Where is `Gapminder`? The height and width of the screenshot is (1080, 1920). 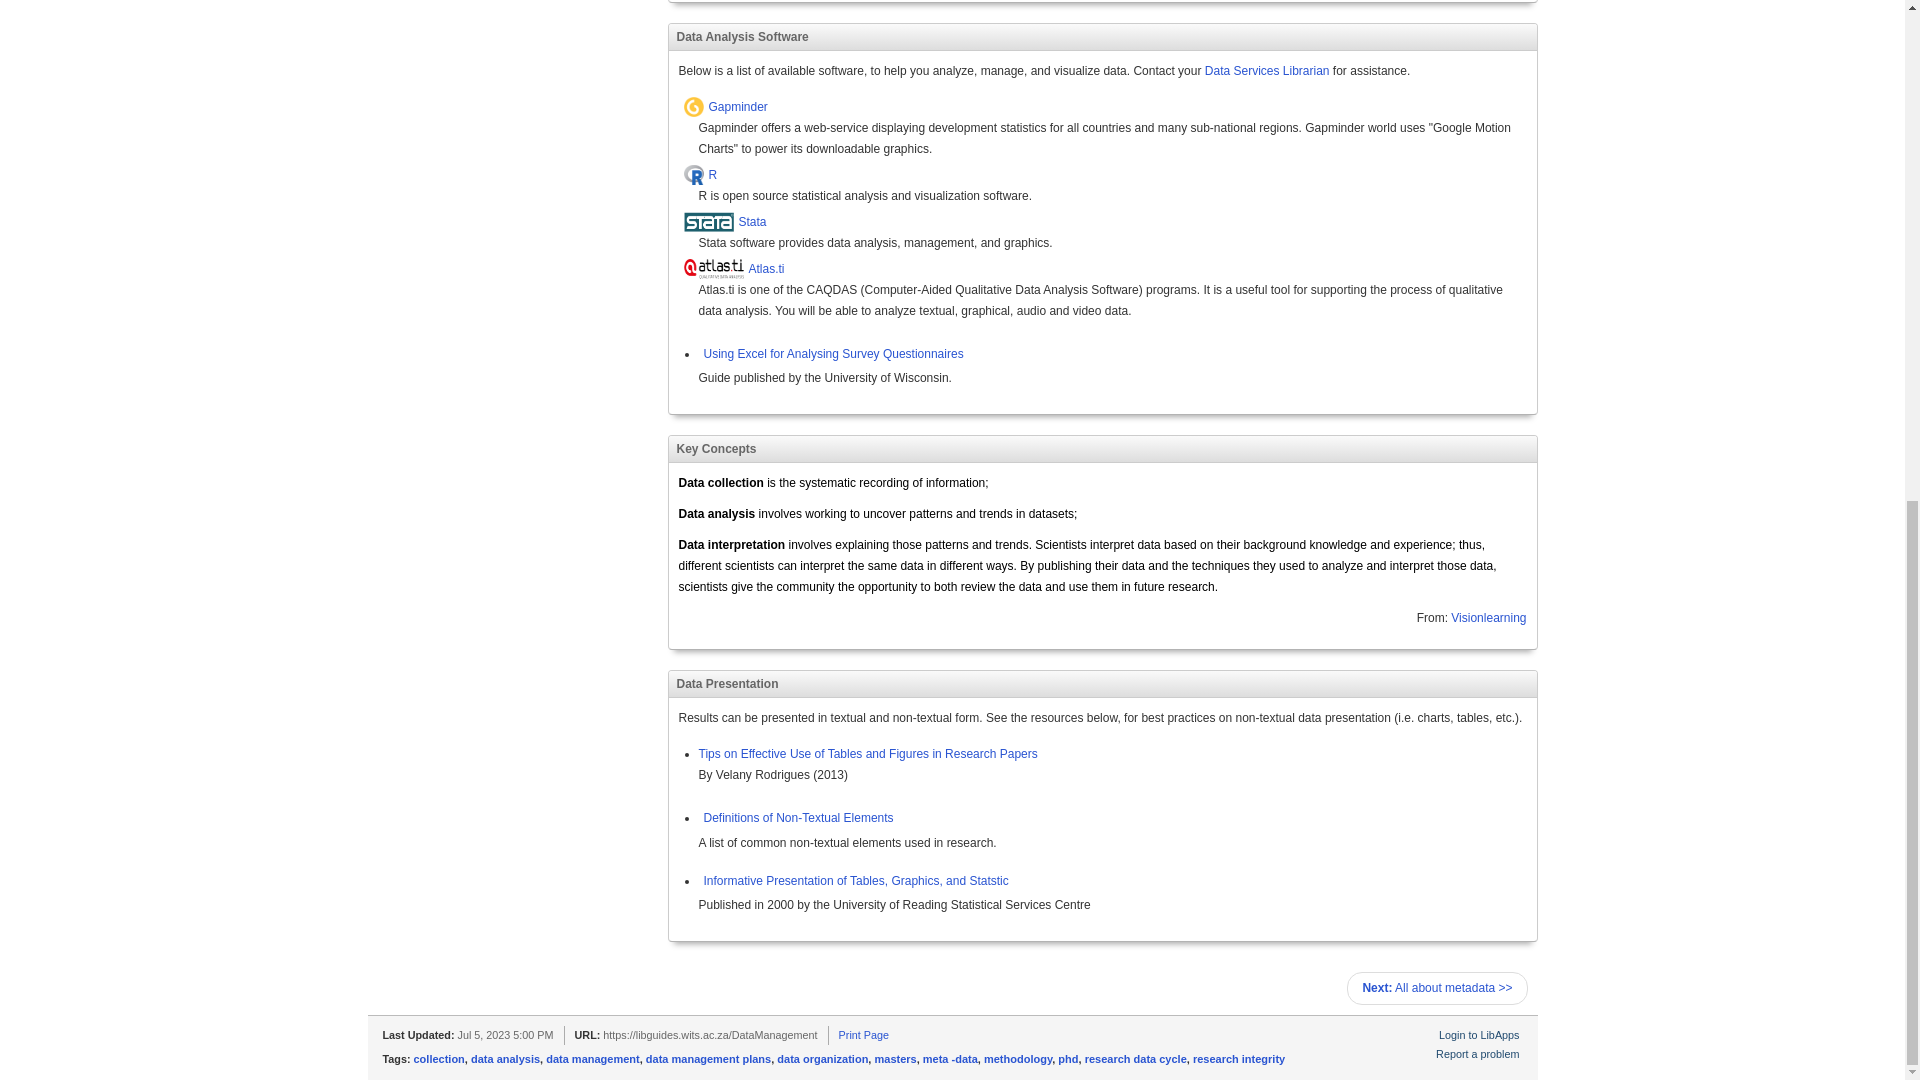 Gapminder is located at coordinates (1122, 108).